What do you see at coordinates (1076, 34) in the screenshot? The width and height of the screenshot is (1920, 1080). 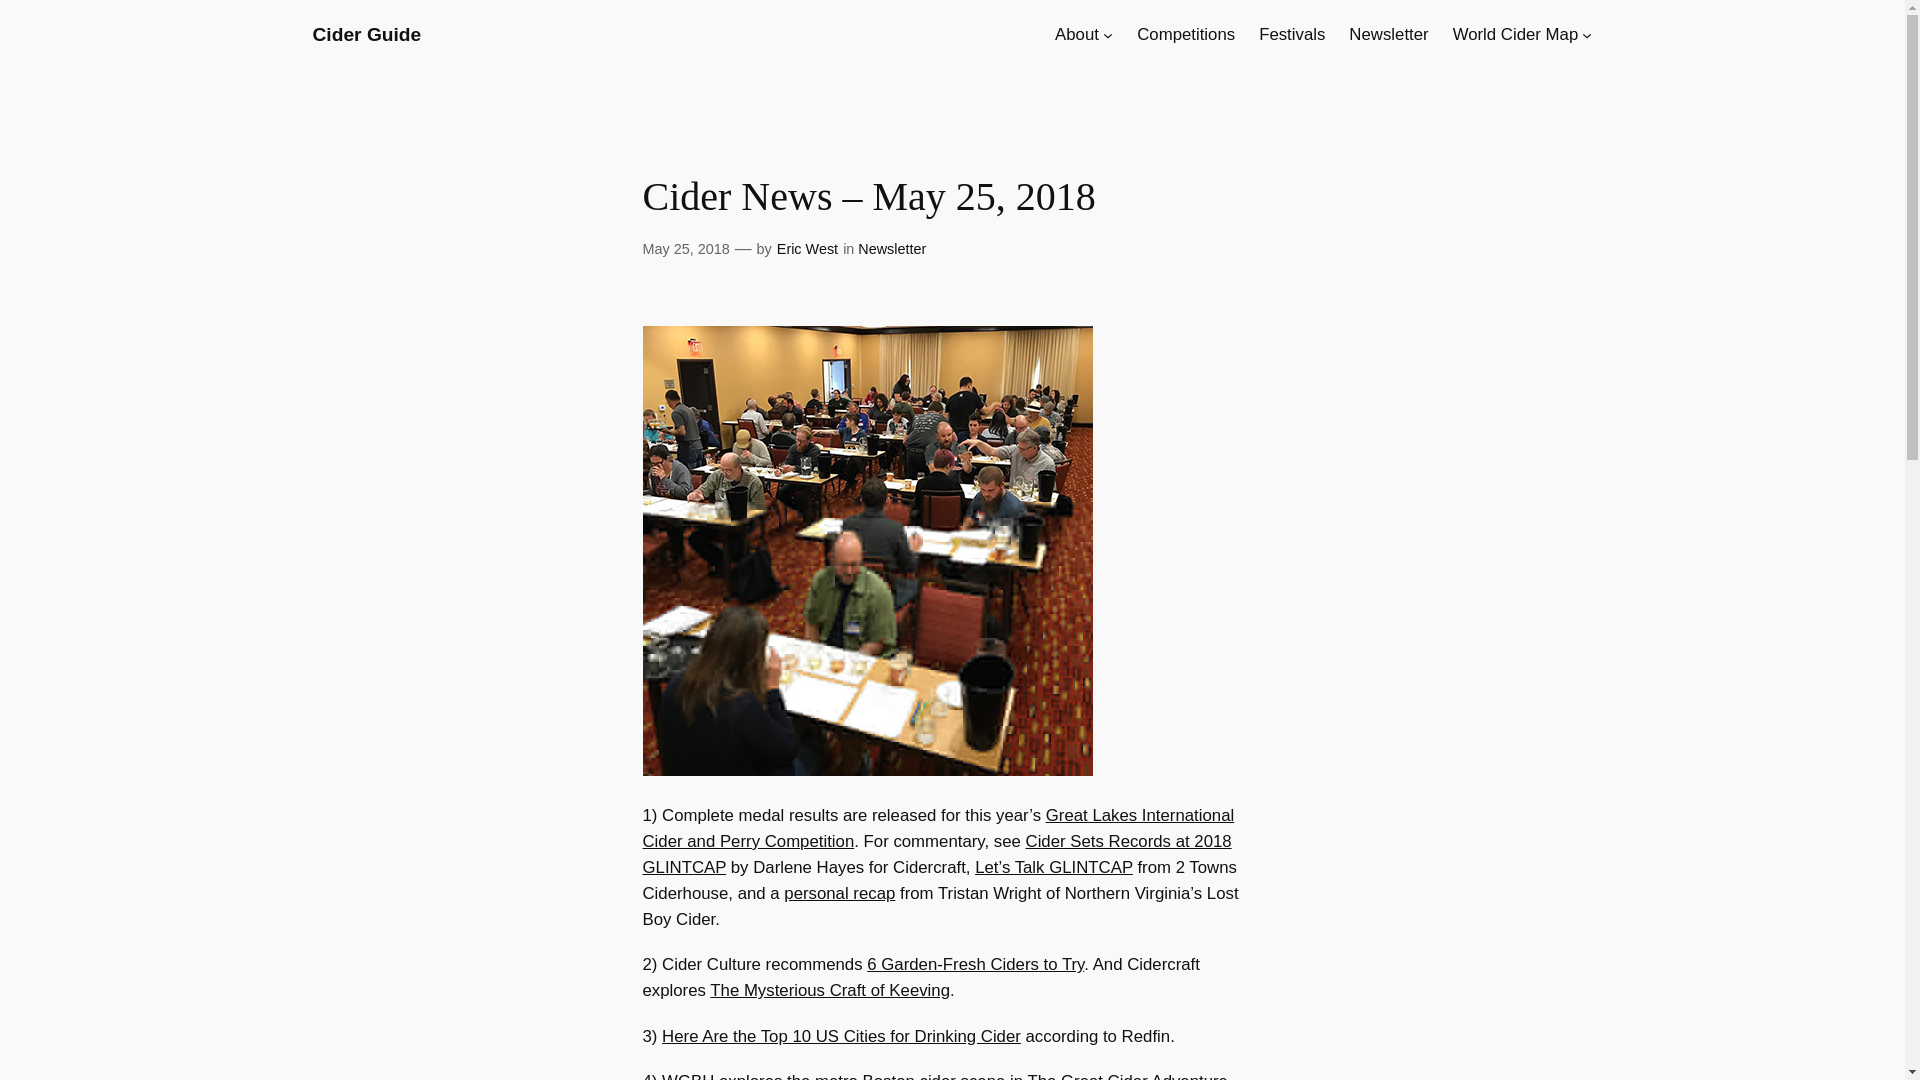 I see `About` at bounding box center [1076, 34].